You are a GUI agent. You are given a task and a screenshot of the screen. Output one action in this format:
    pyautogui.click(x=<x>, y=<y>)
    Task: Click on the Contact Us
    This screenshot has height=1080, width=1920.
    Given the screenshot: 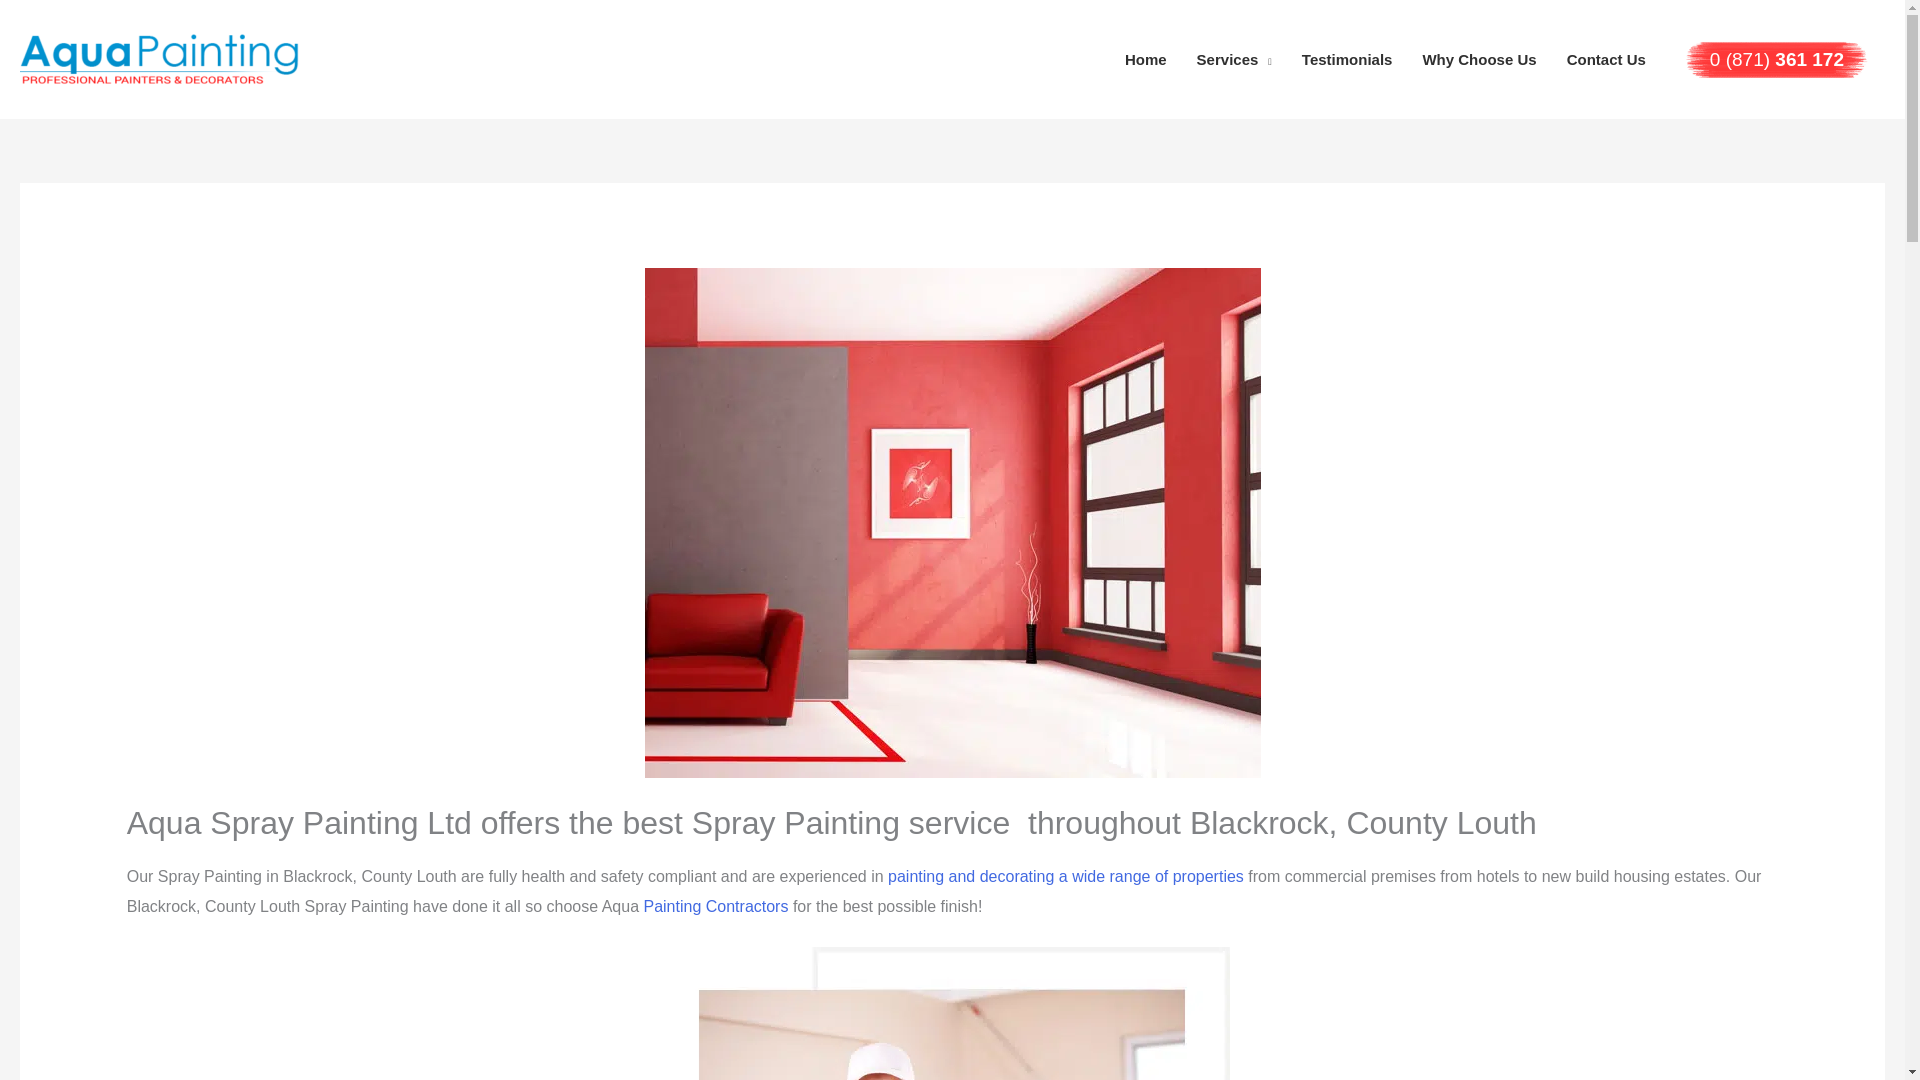 What is the action you would take?
    pyautogui.click(x=1606, y=59)
    